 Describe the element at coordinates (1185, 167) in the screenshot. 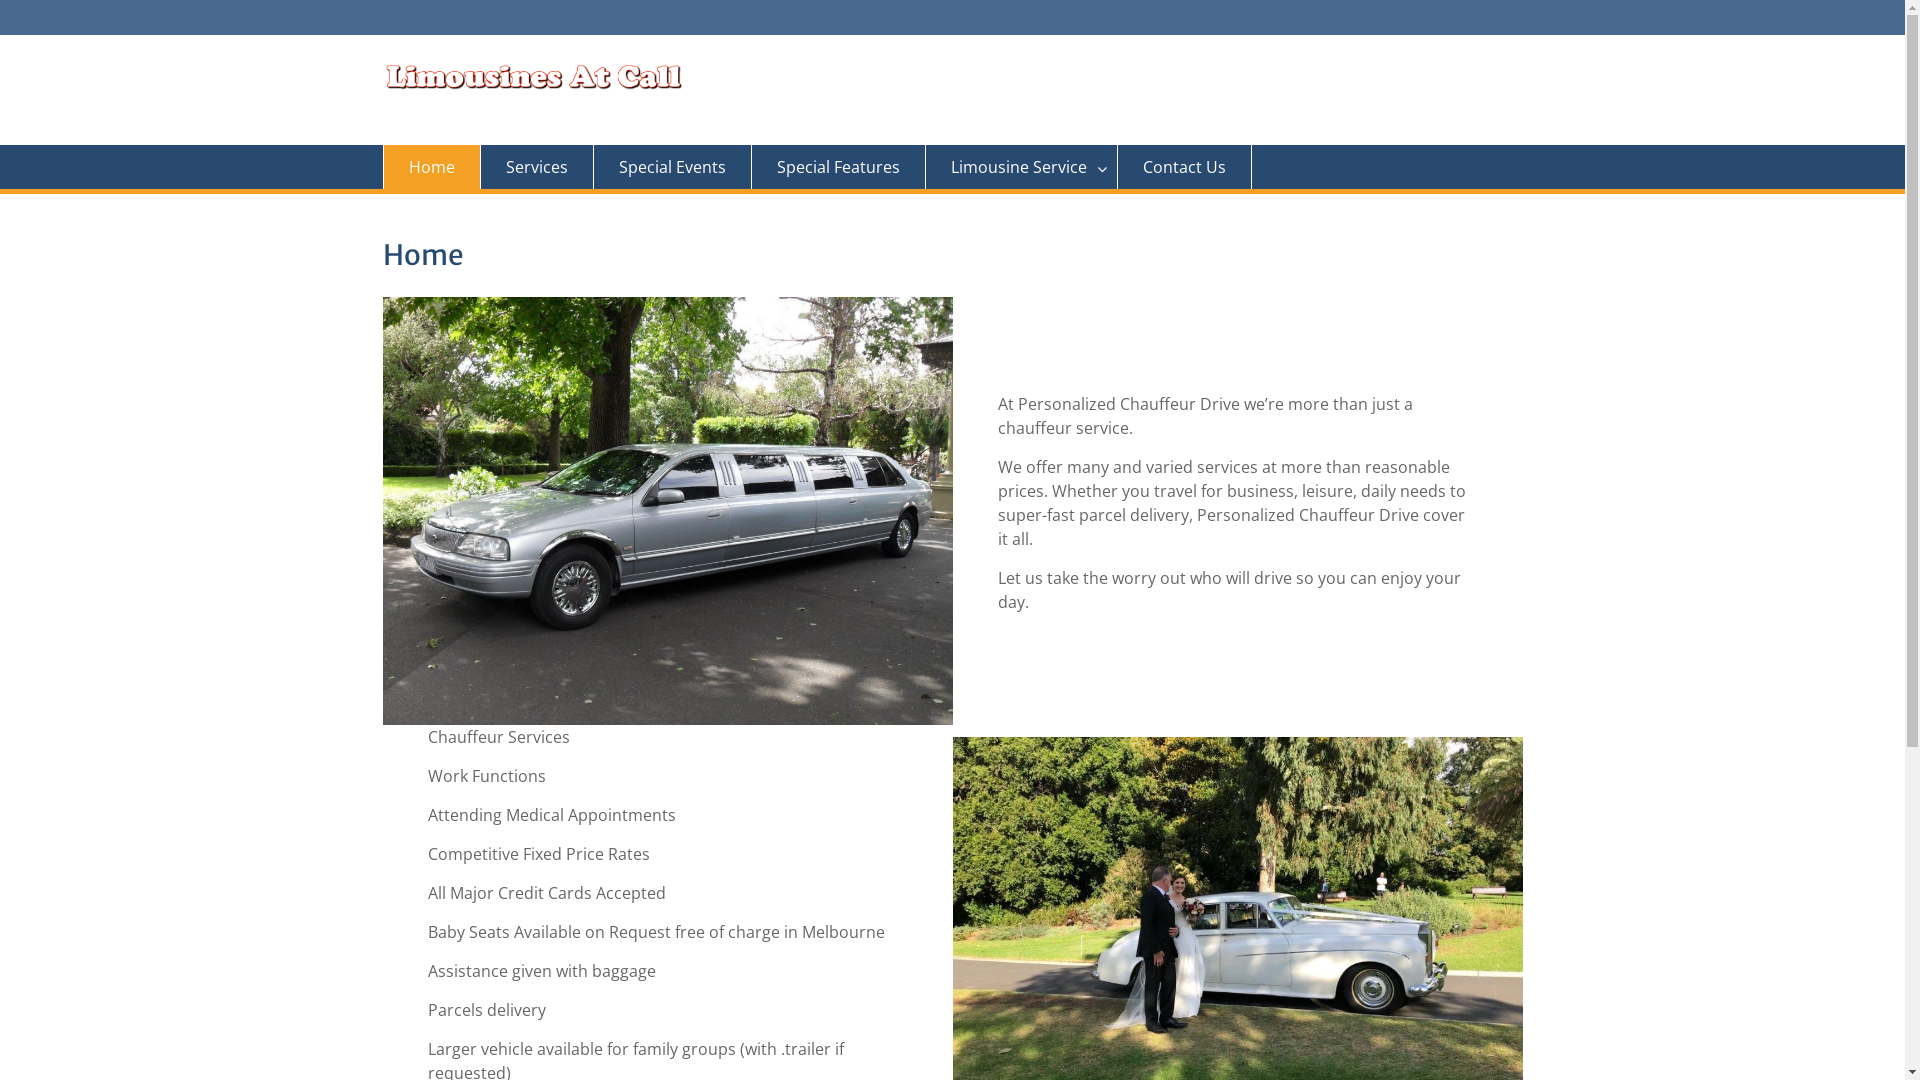

I see `Contact Us` at that location.